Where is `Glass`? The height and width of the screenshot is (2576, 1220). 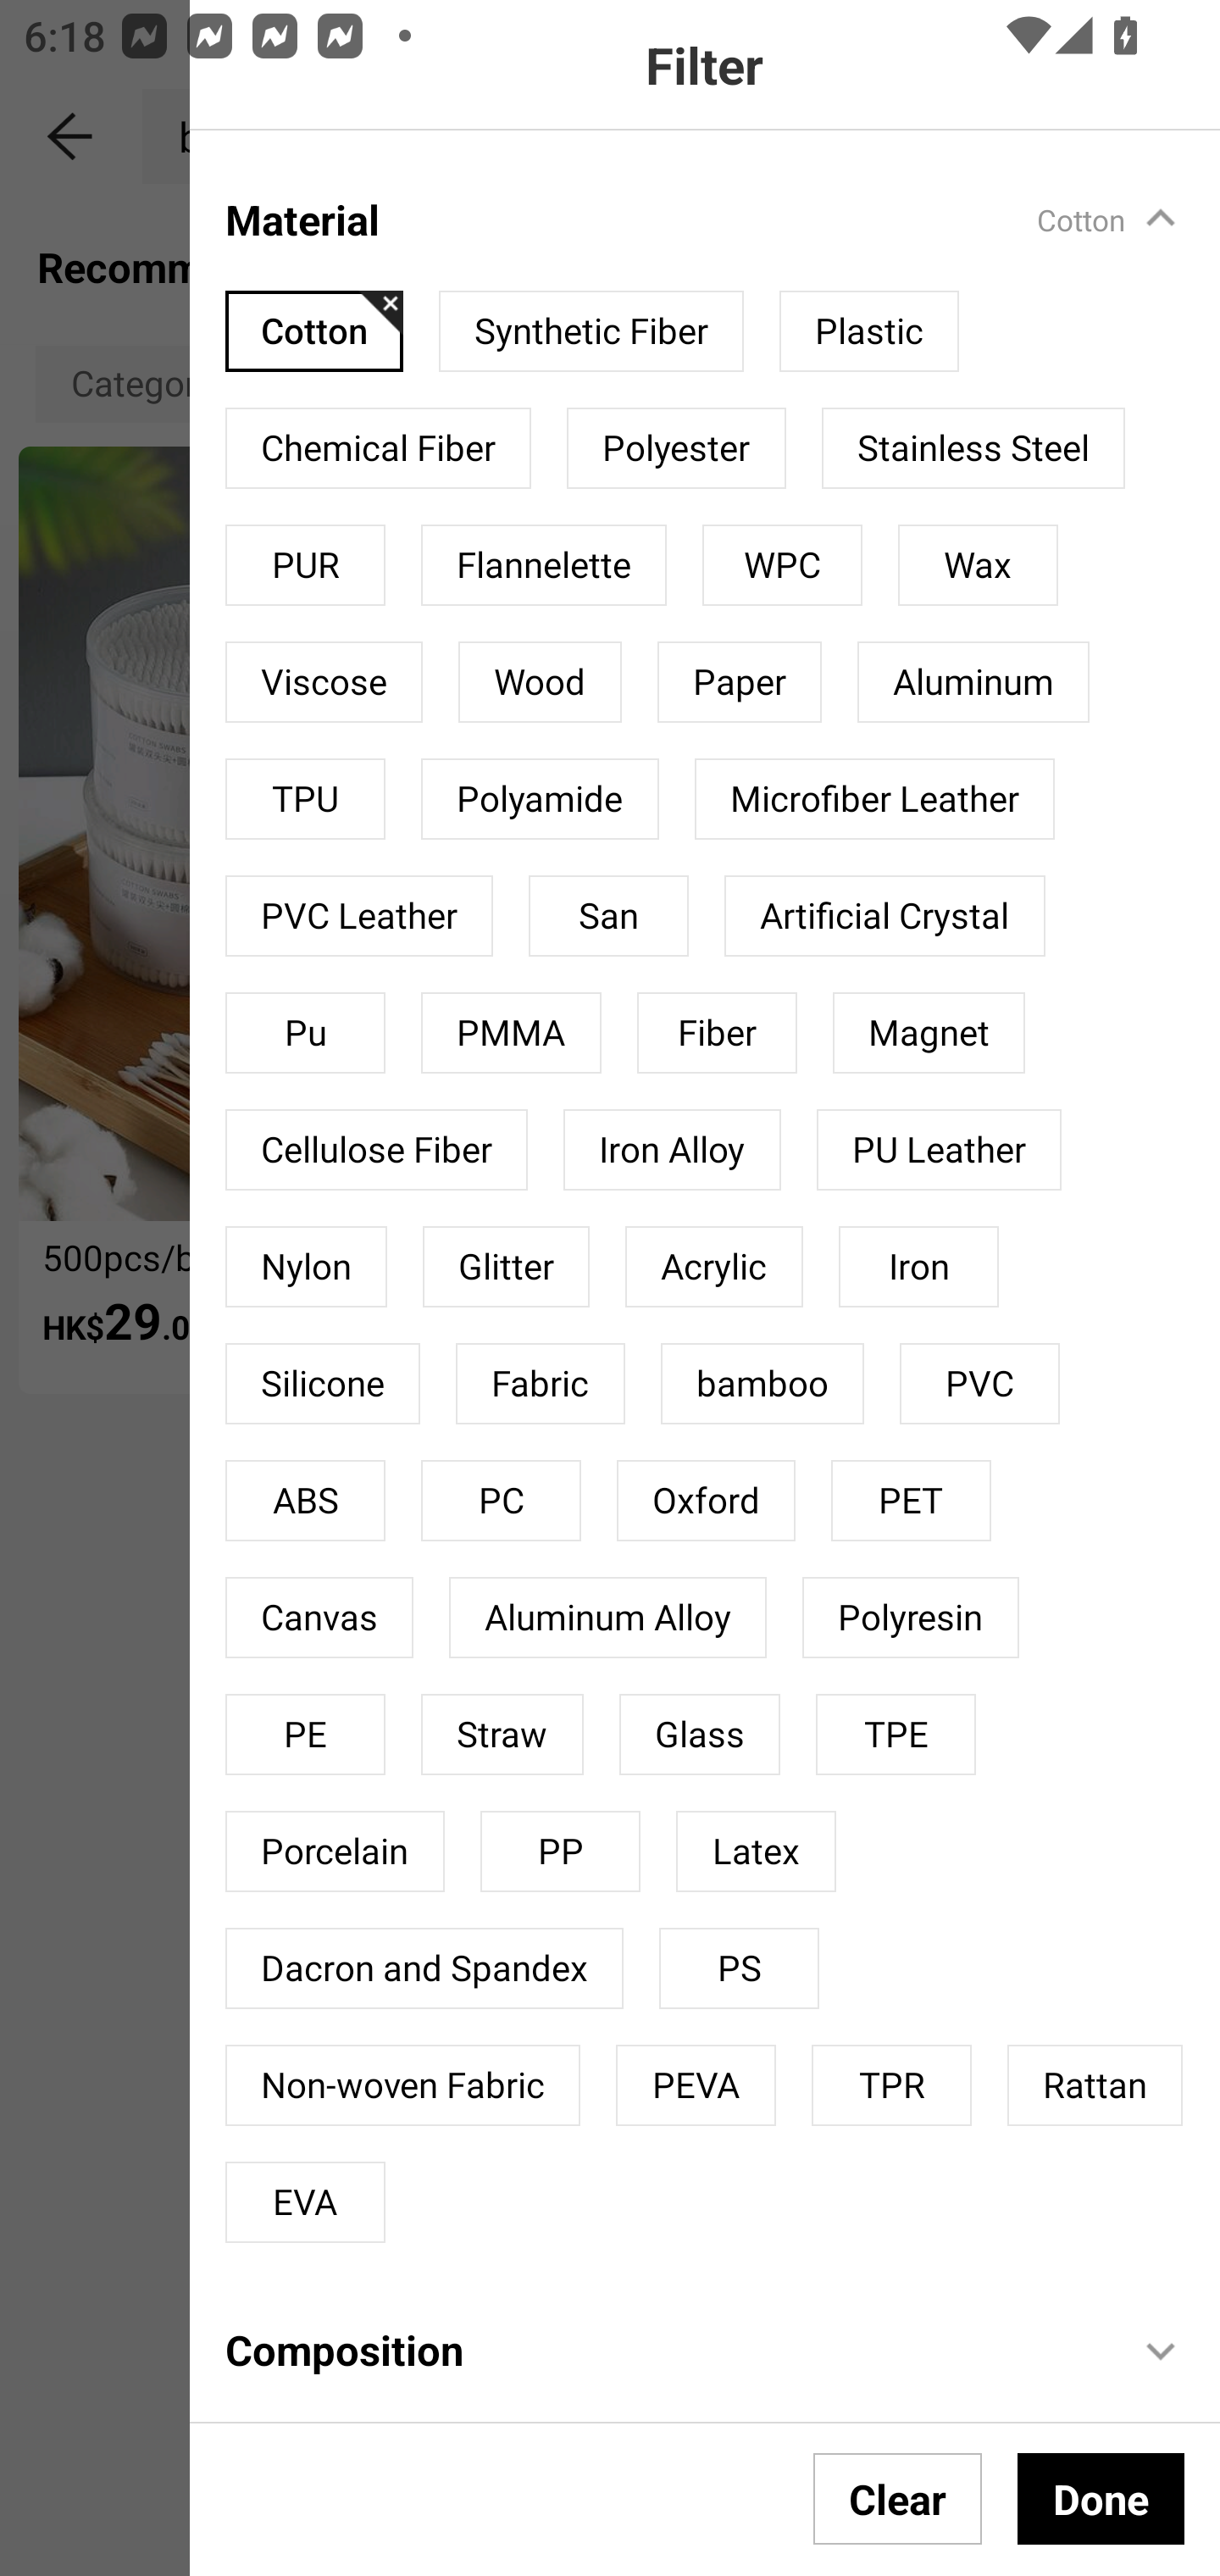 Glass is located at coordinates (700, 1735).